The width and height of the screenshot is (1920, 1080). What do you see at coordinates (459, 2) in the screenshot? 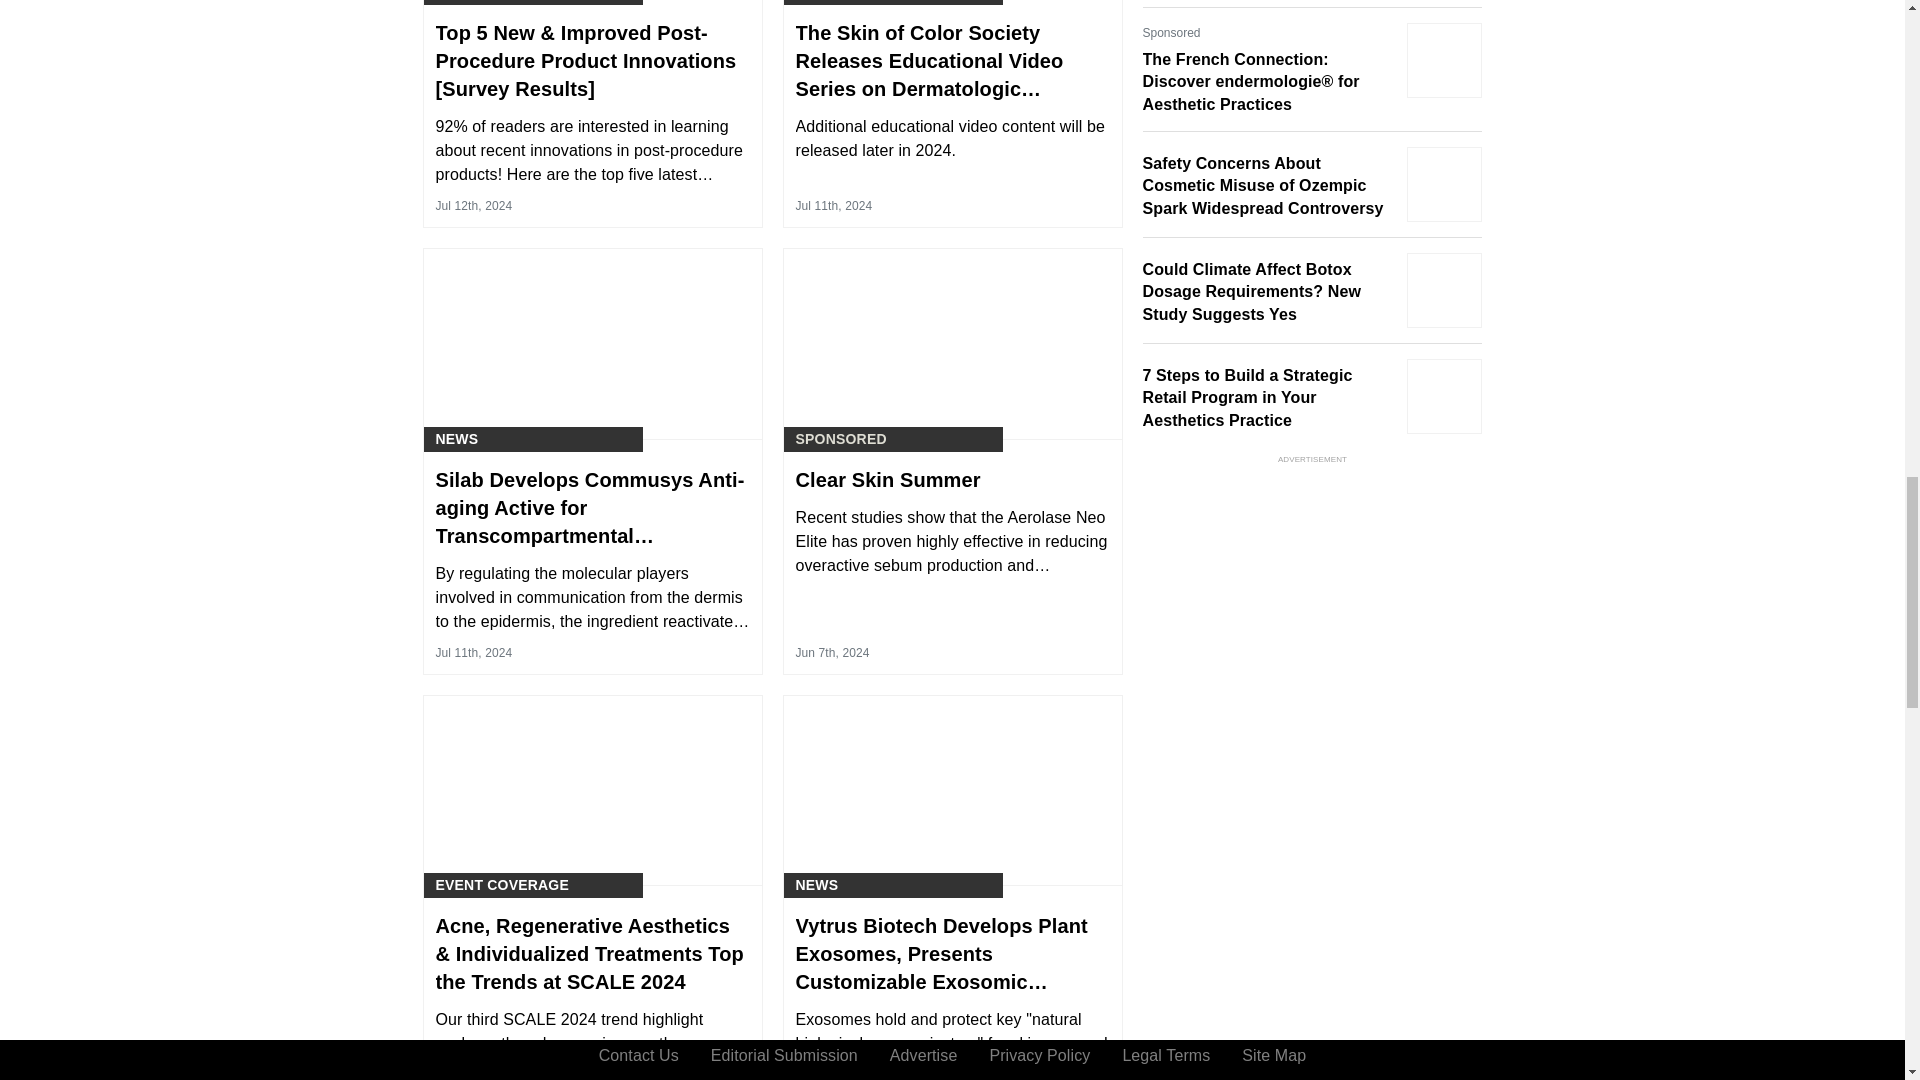
I see `Polls` at bounding box center [459, 2].